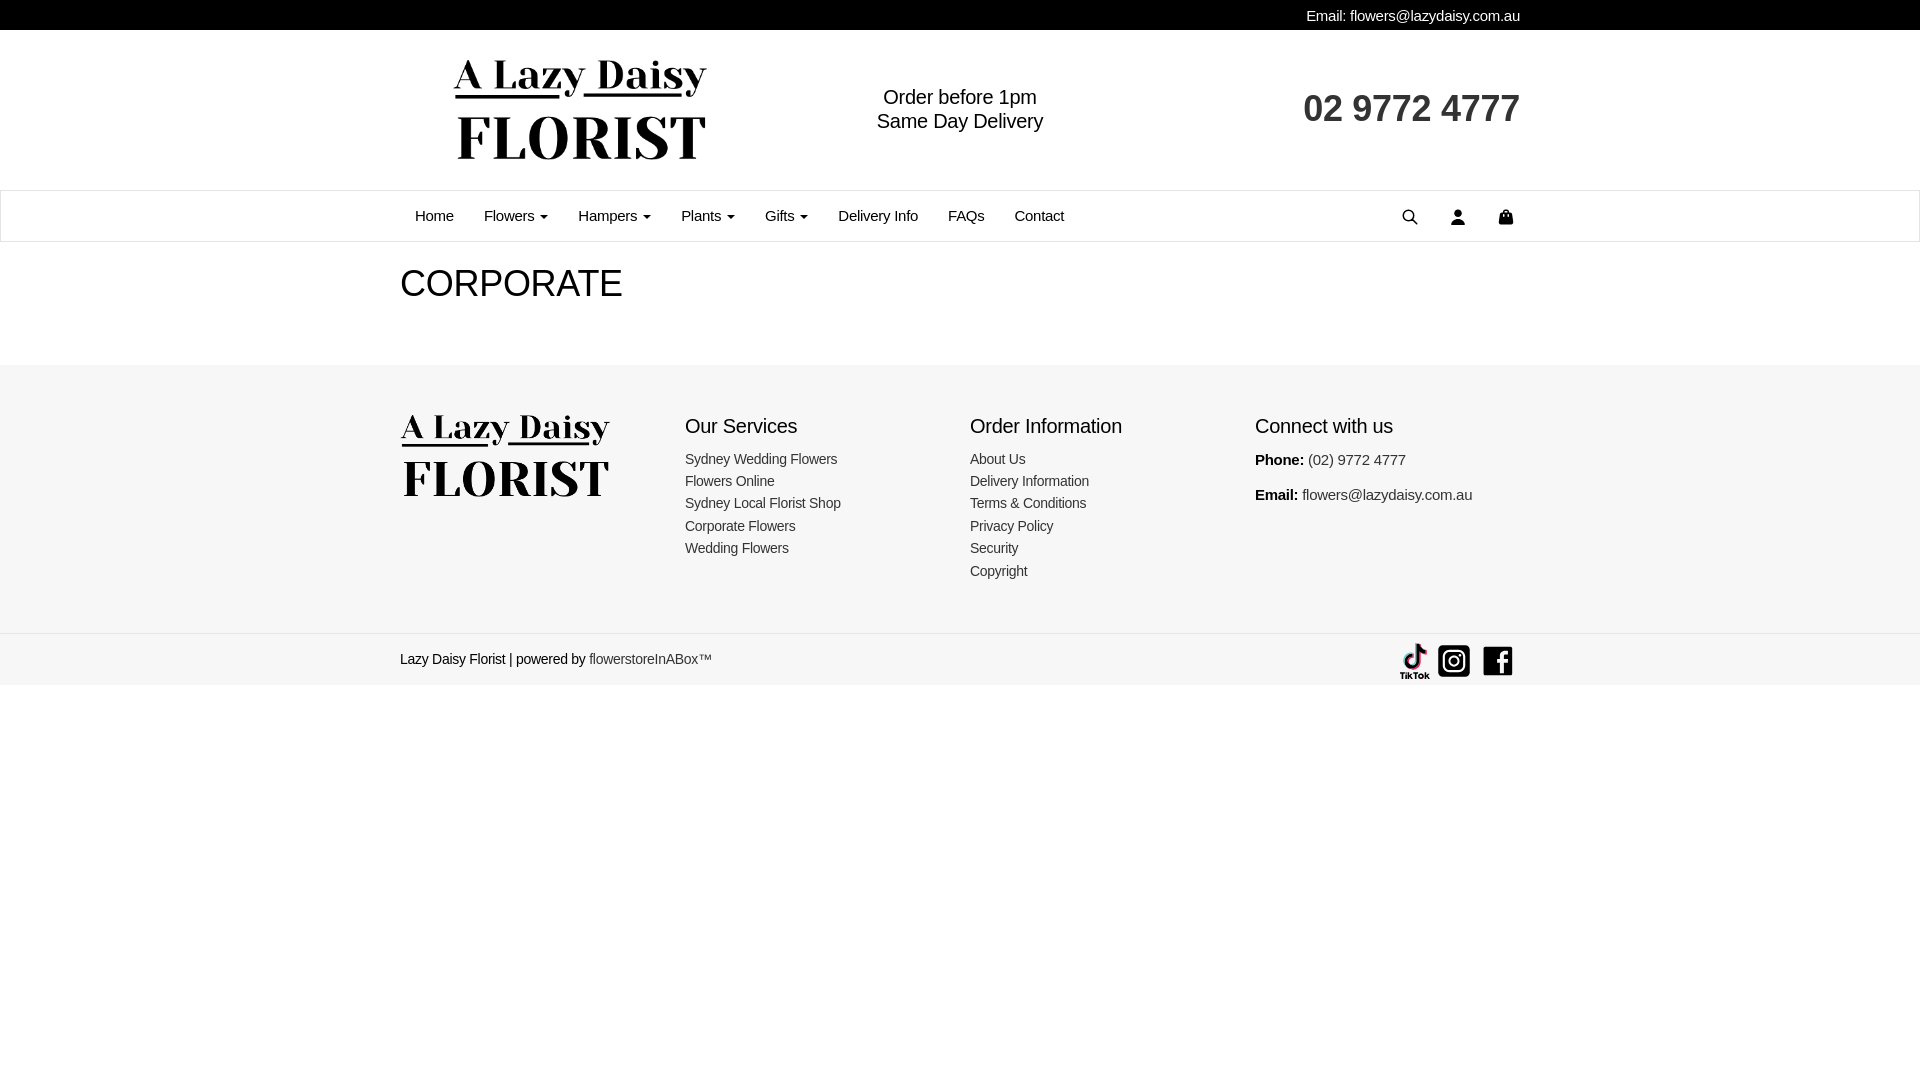  What do you see at coordinates (614, 216) in the screenshot?
I see `Hampers` at bounding box center [614, 216].